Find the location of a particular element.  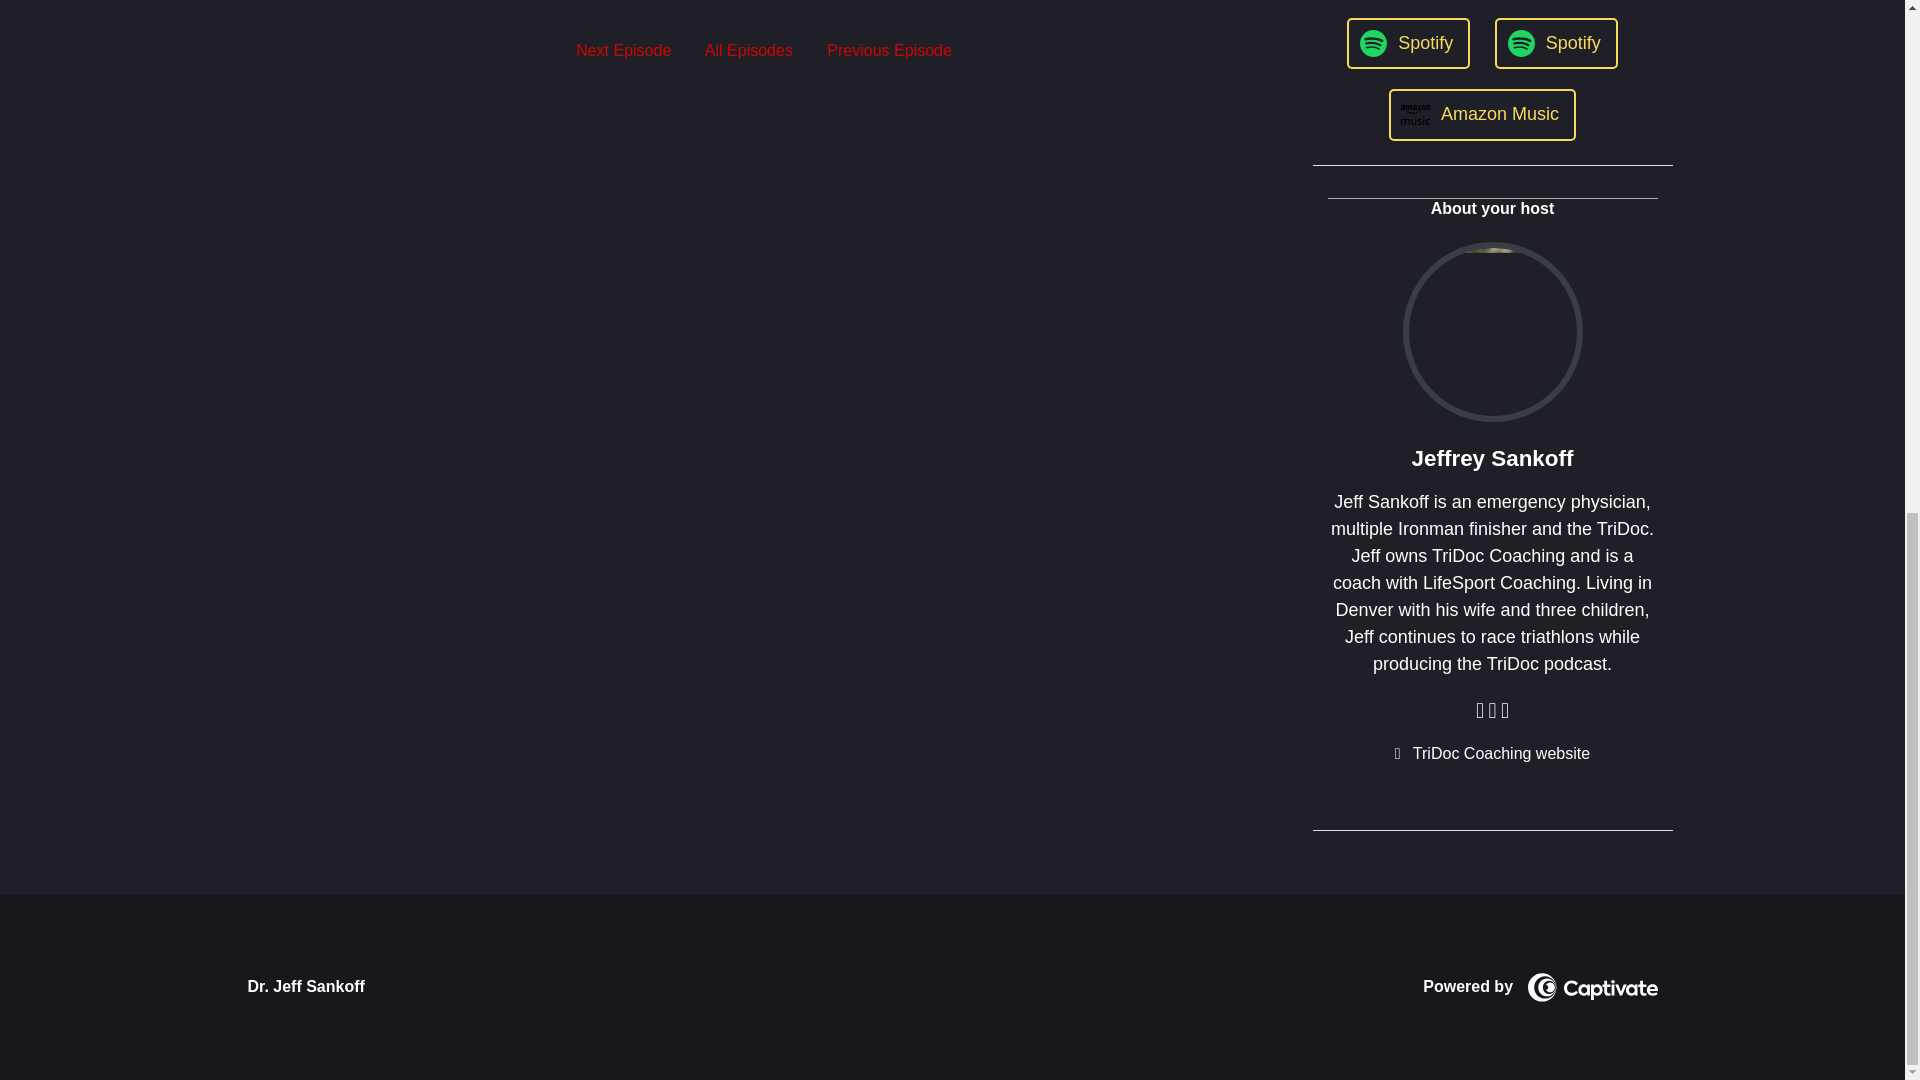

Spotify is located at coordinates (1408, 44).